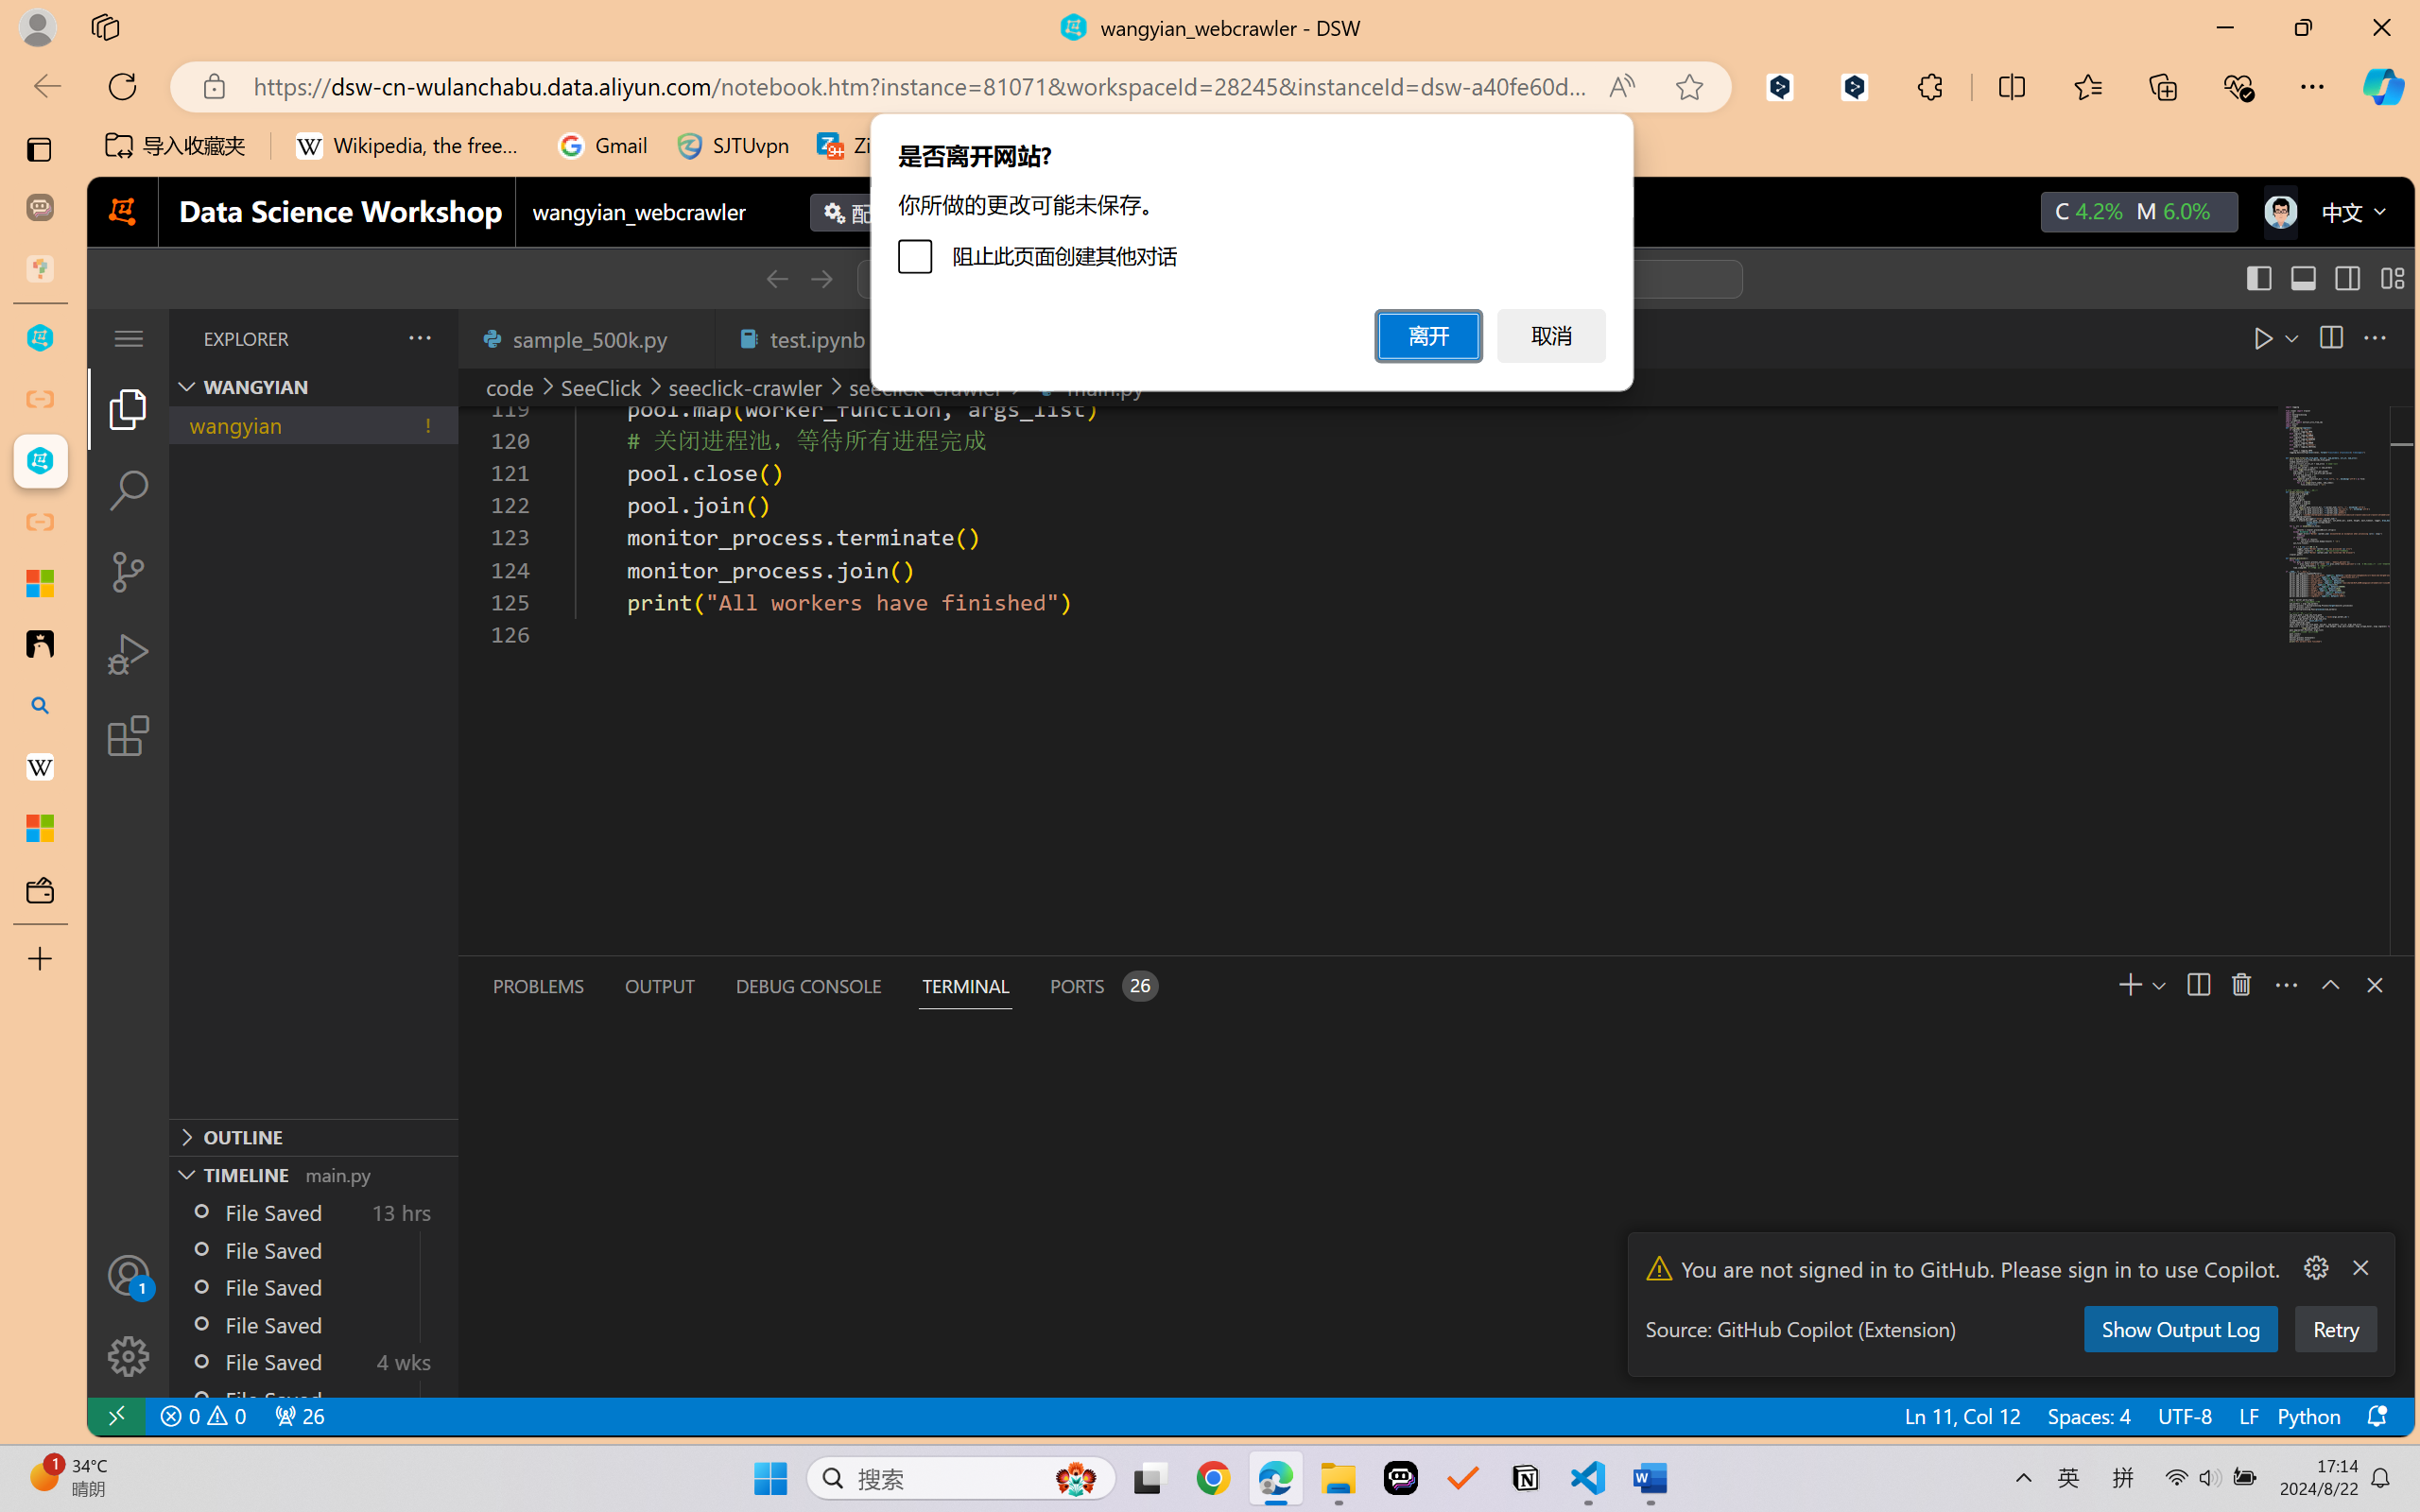  What do you see at coordinates (129, 1315) in the screenshot?
I see `Manage` at bounding box center [129, 1315].